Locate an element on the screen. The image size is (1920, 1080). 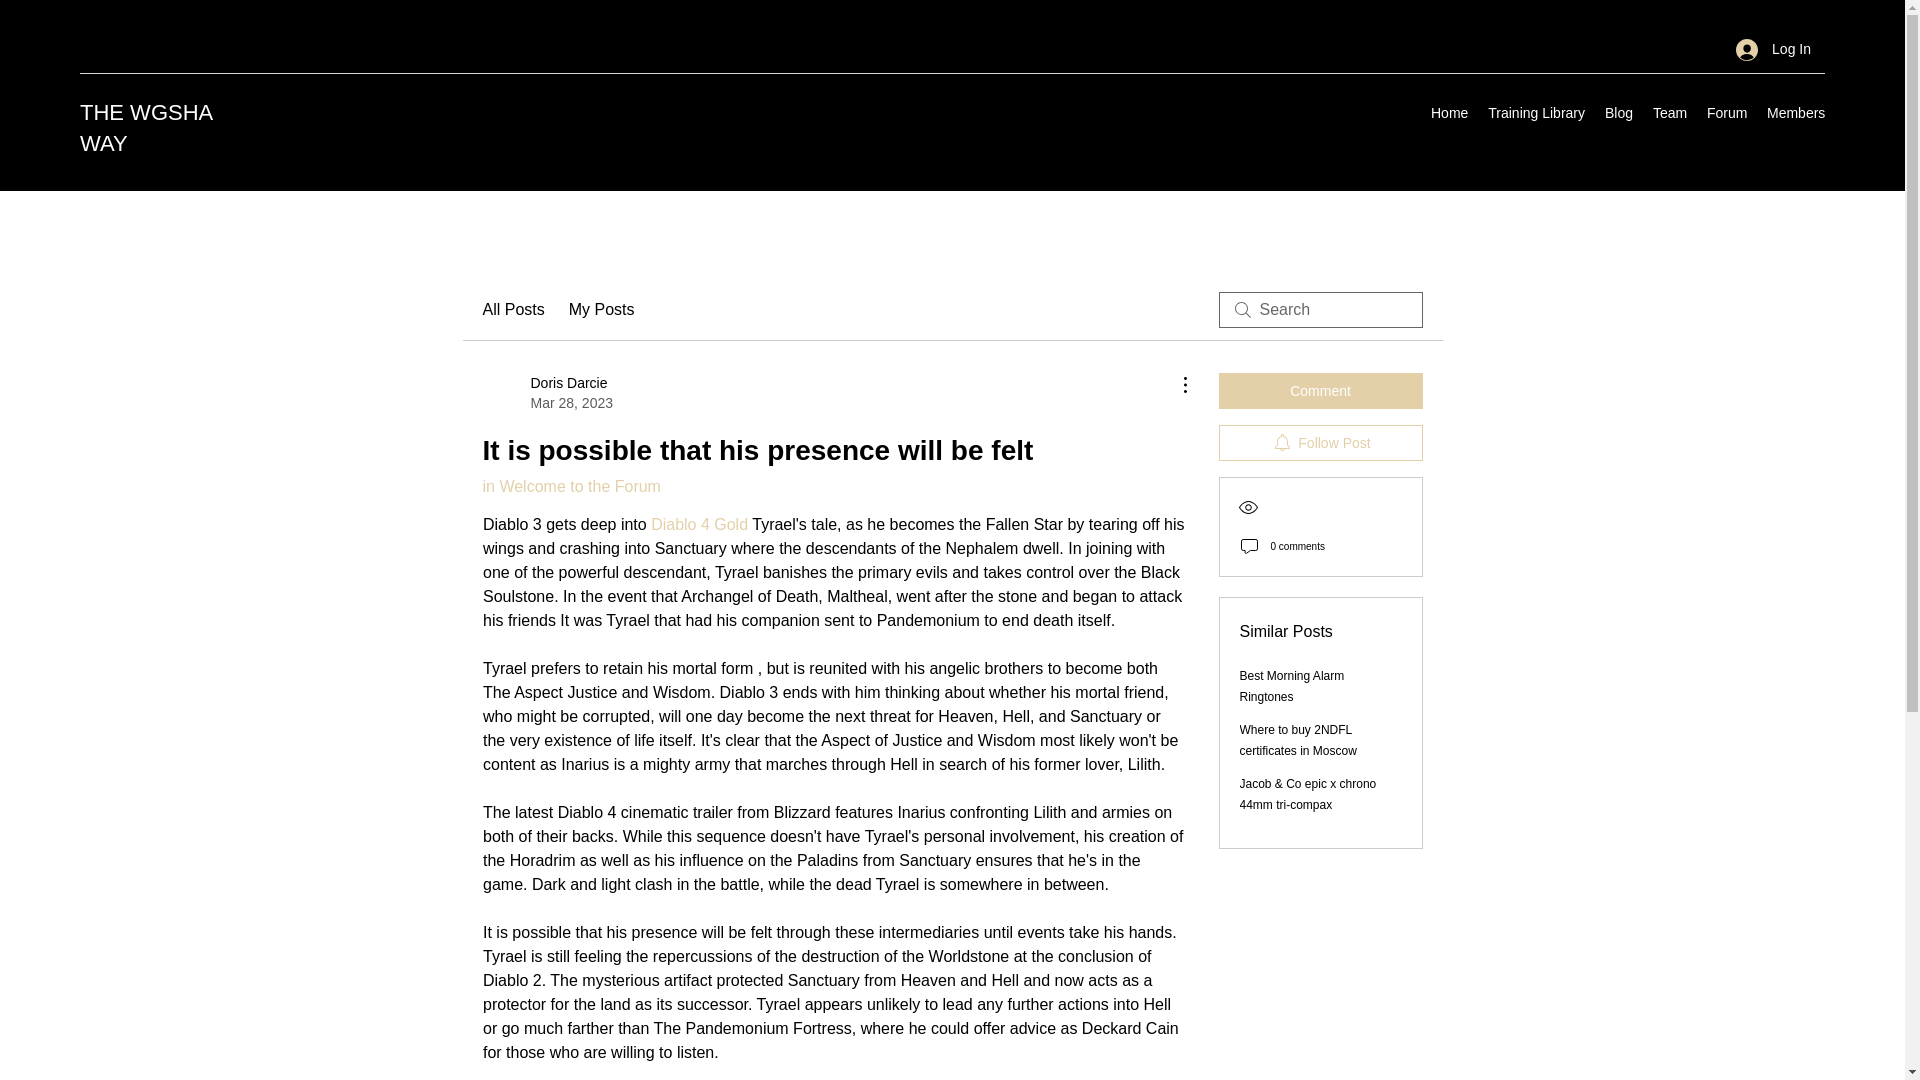
Training Library is located at coordinates (1536, 113).